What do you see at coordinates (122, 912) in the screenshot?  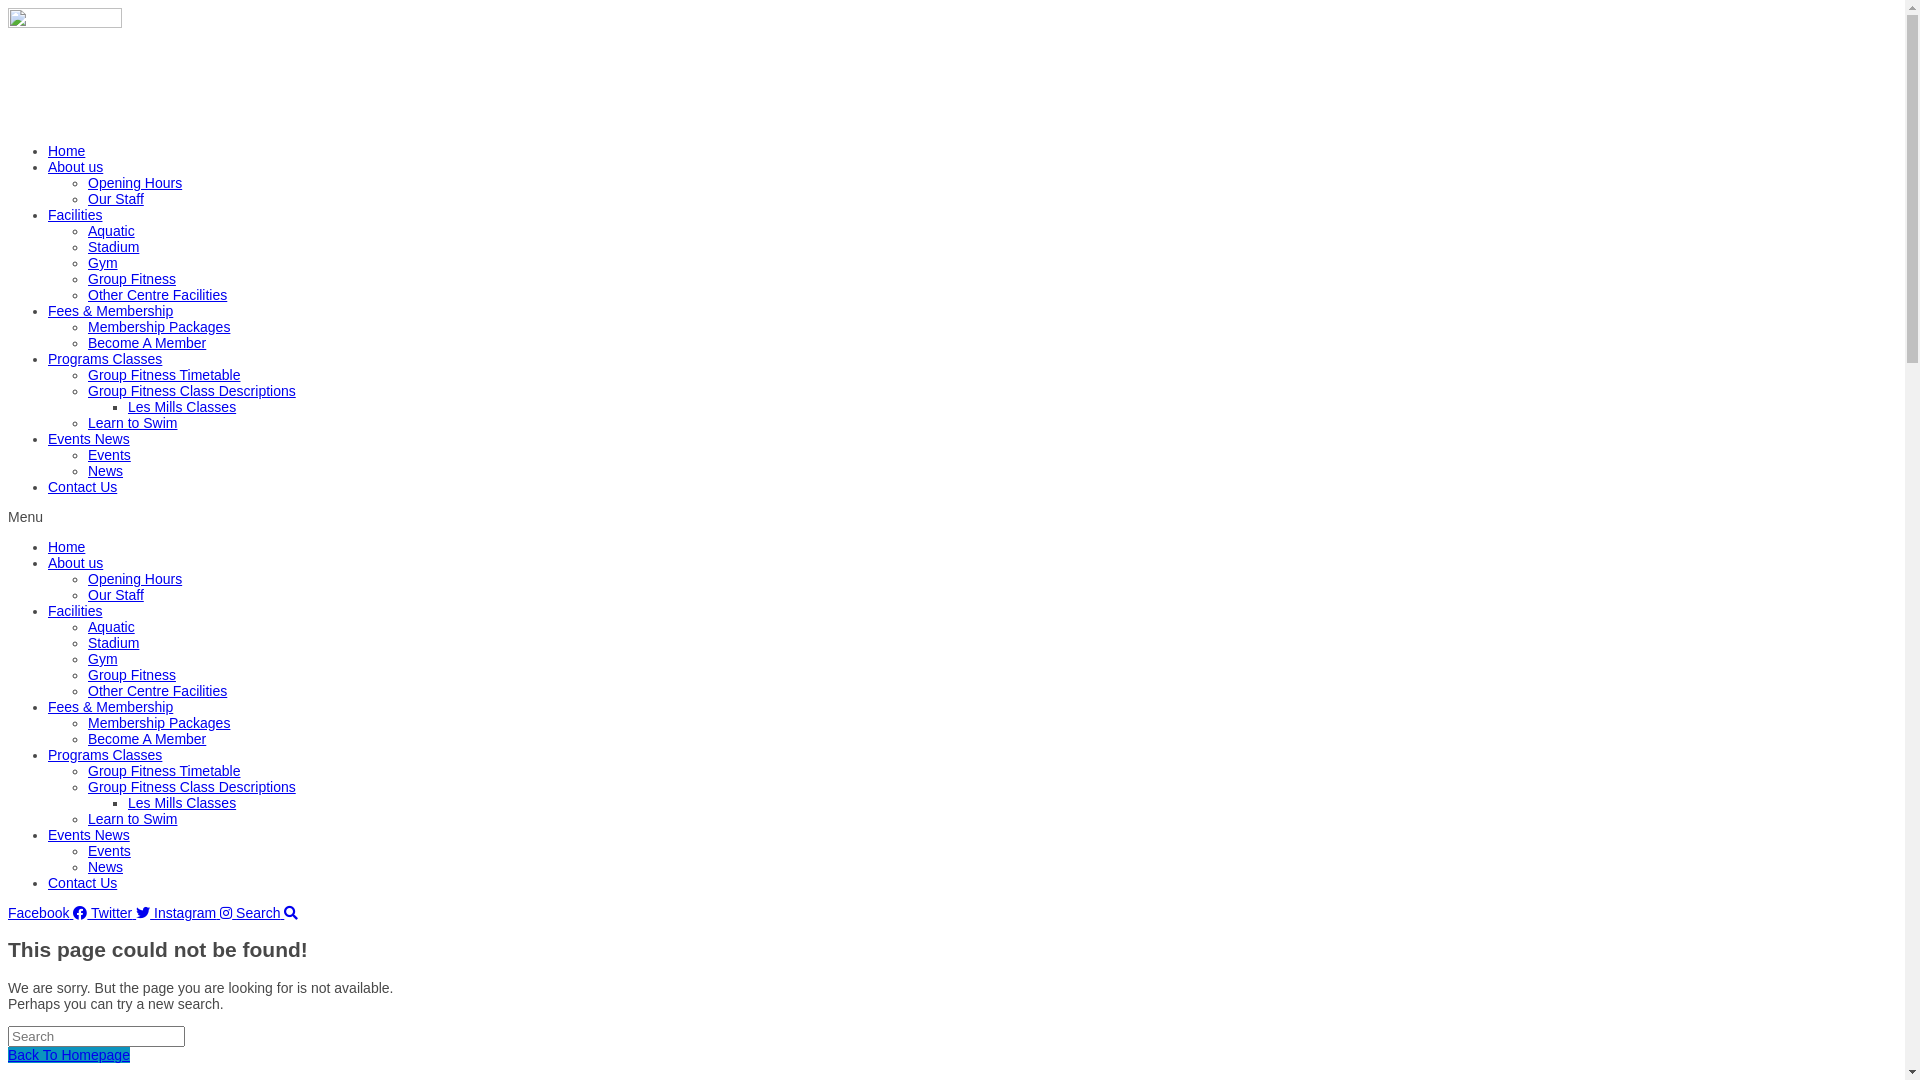 I see `Twitter` at bounding box center [122, 912].